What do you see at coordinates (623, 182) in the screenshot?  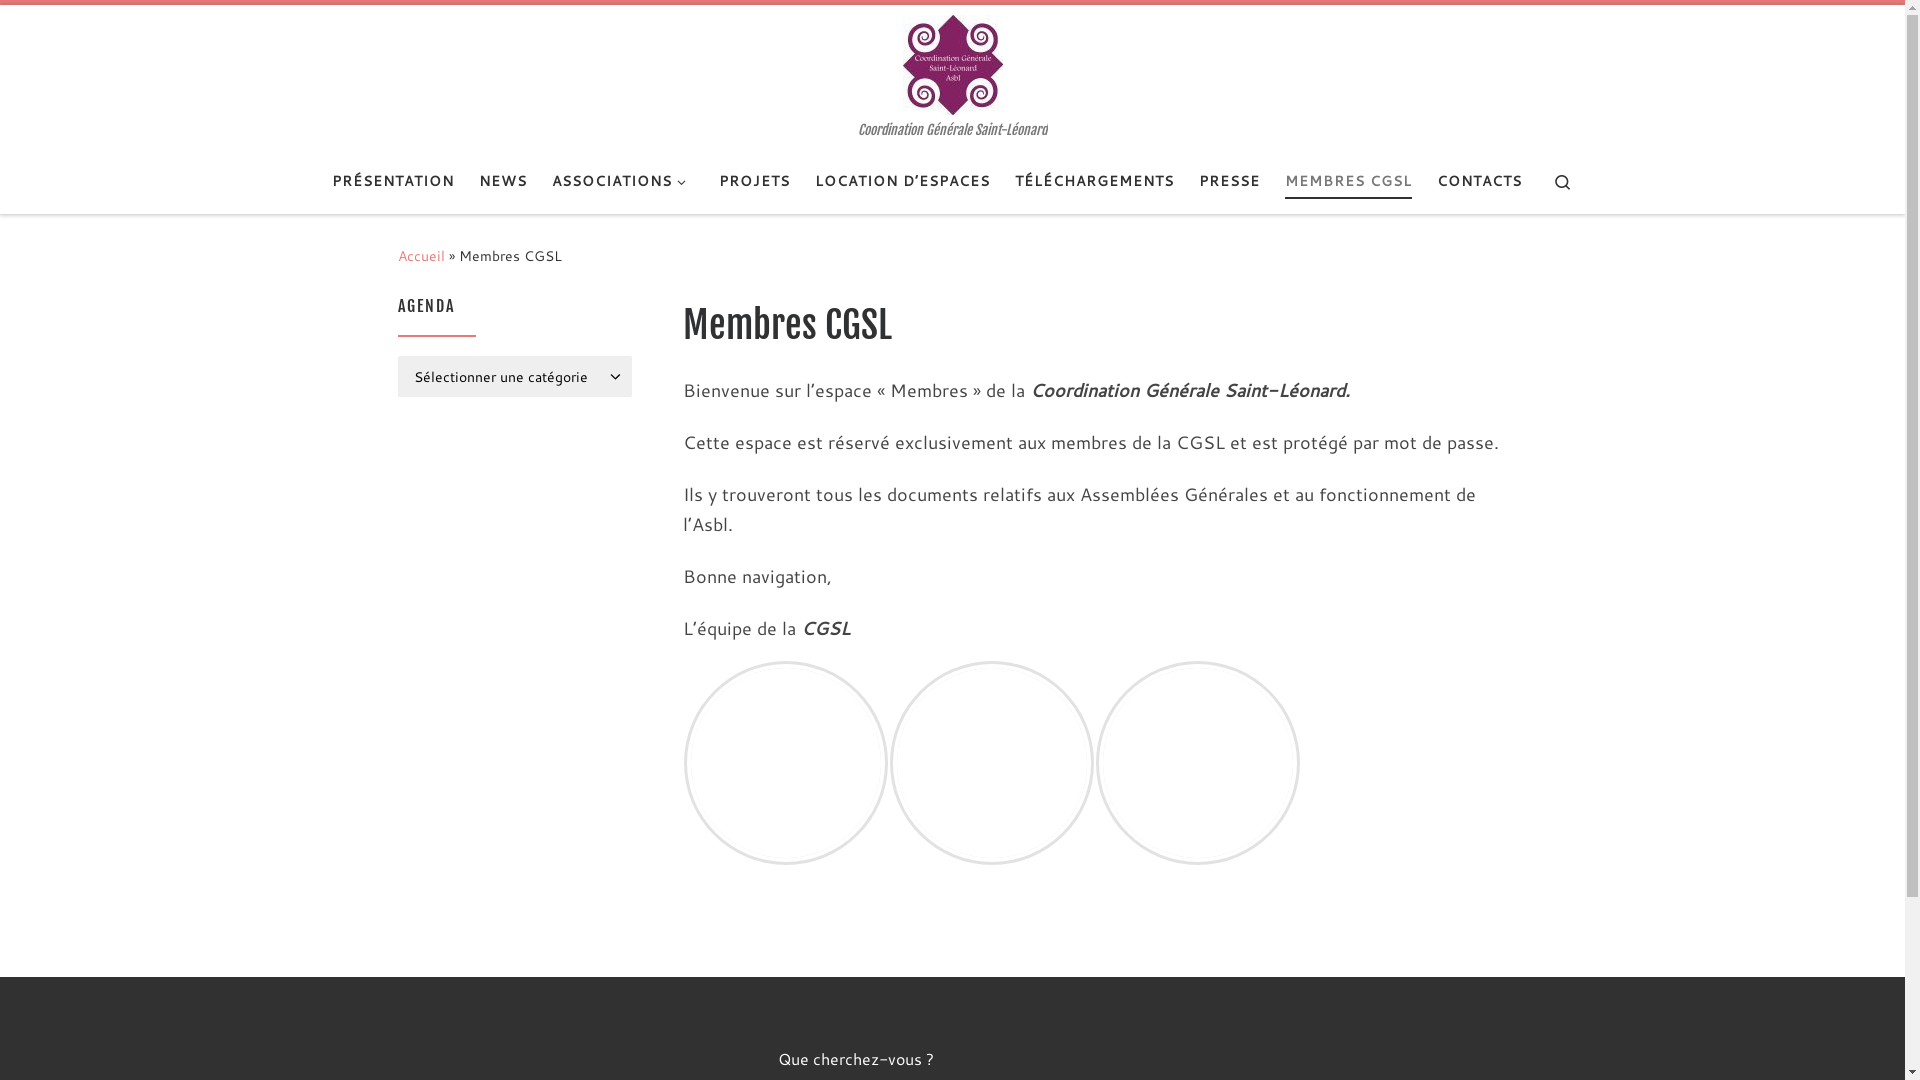 I see `ASSOCIATIONS` at bounding box center [623, 182].